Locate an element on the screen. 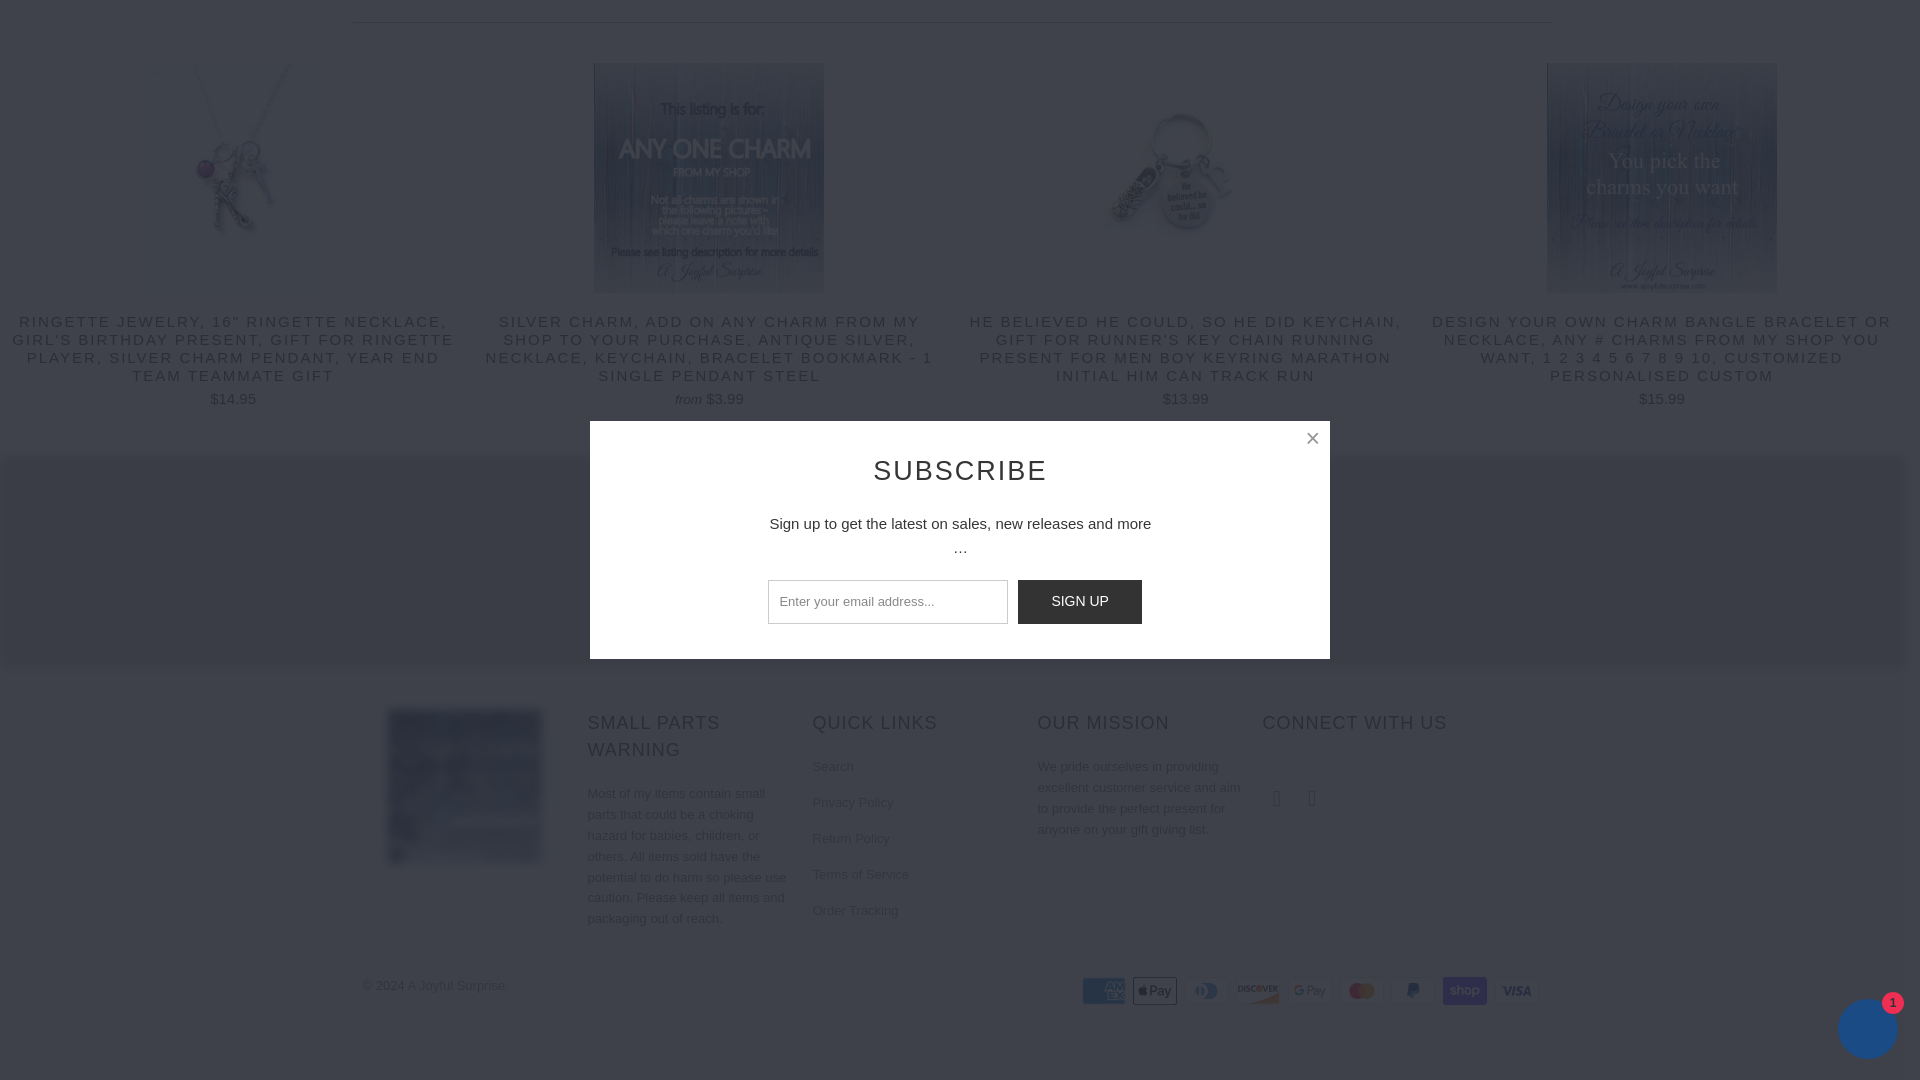 The height and width of the screenshot is (1080, 1920). Shop Pay is located at coordinates (1467, 990).